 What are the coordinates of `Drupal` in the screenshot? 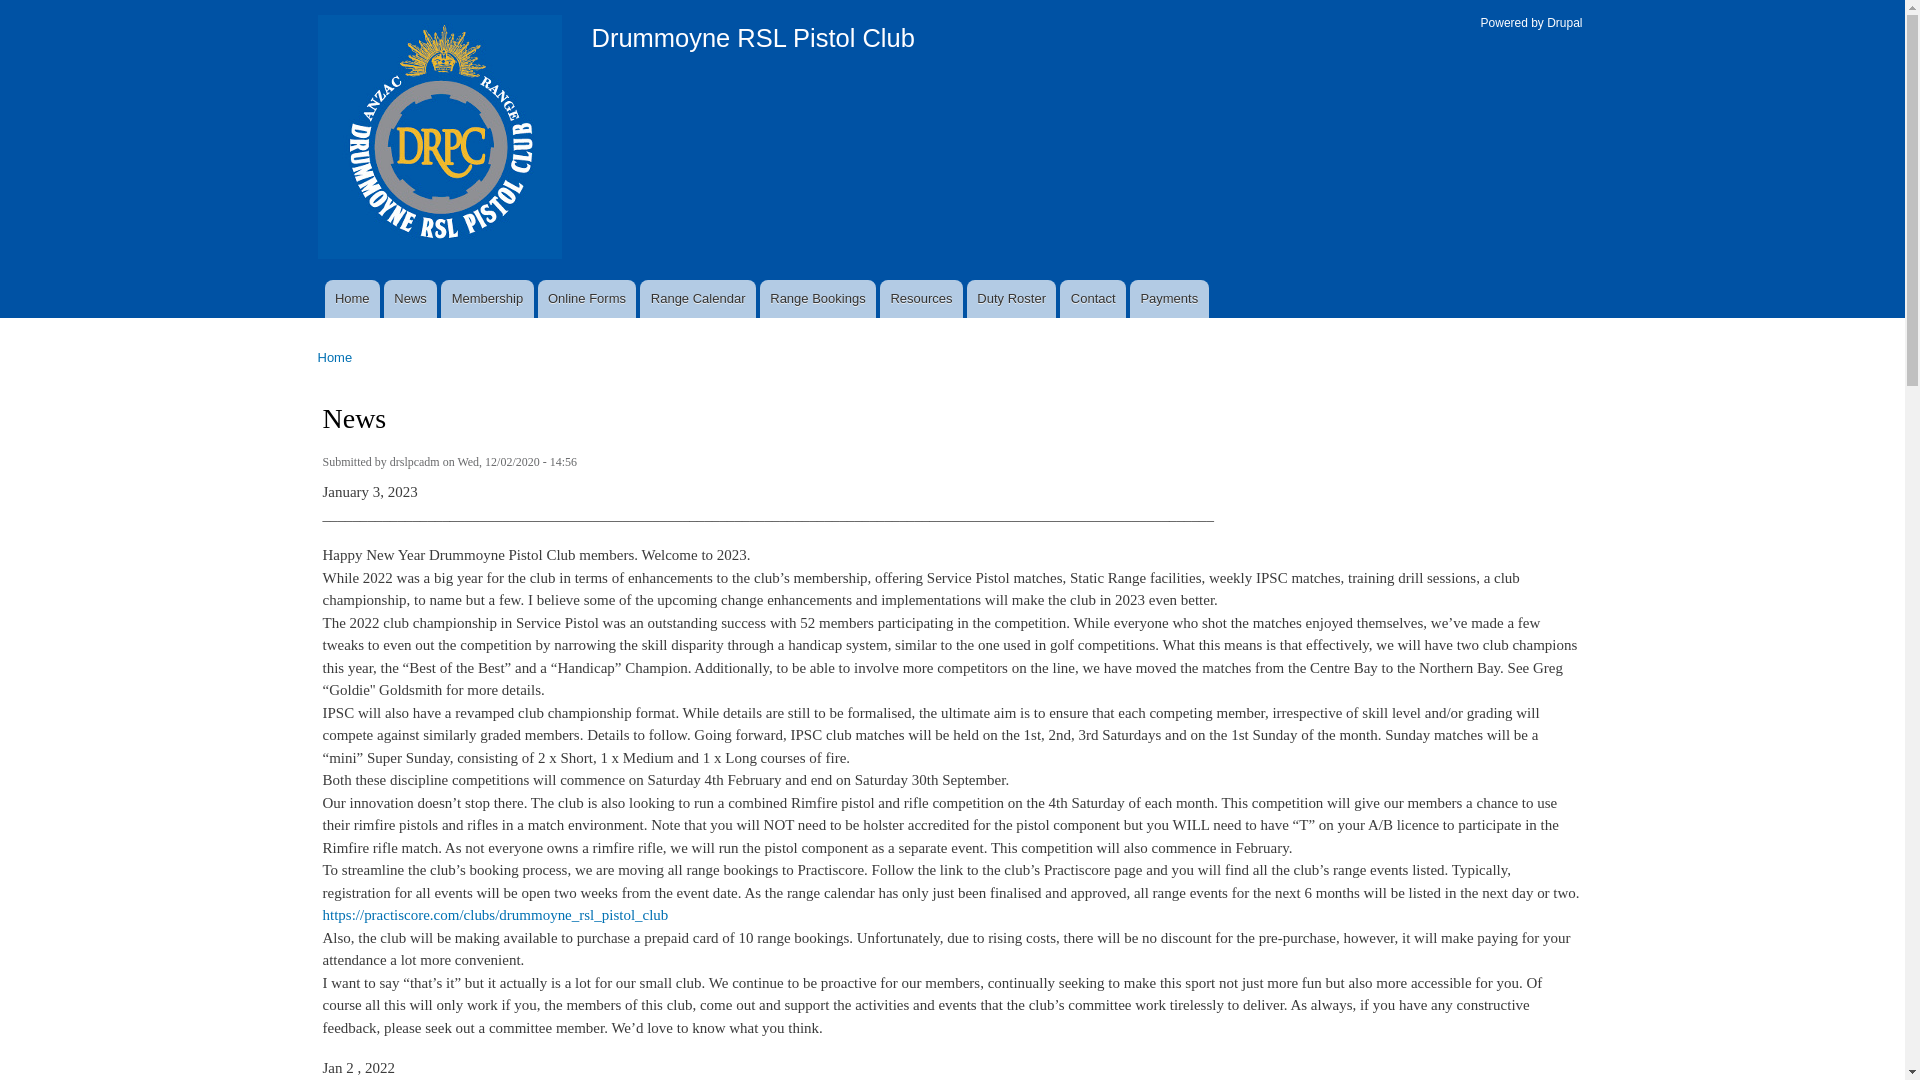 It's located at (1564, 23).